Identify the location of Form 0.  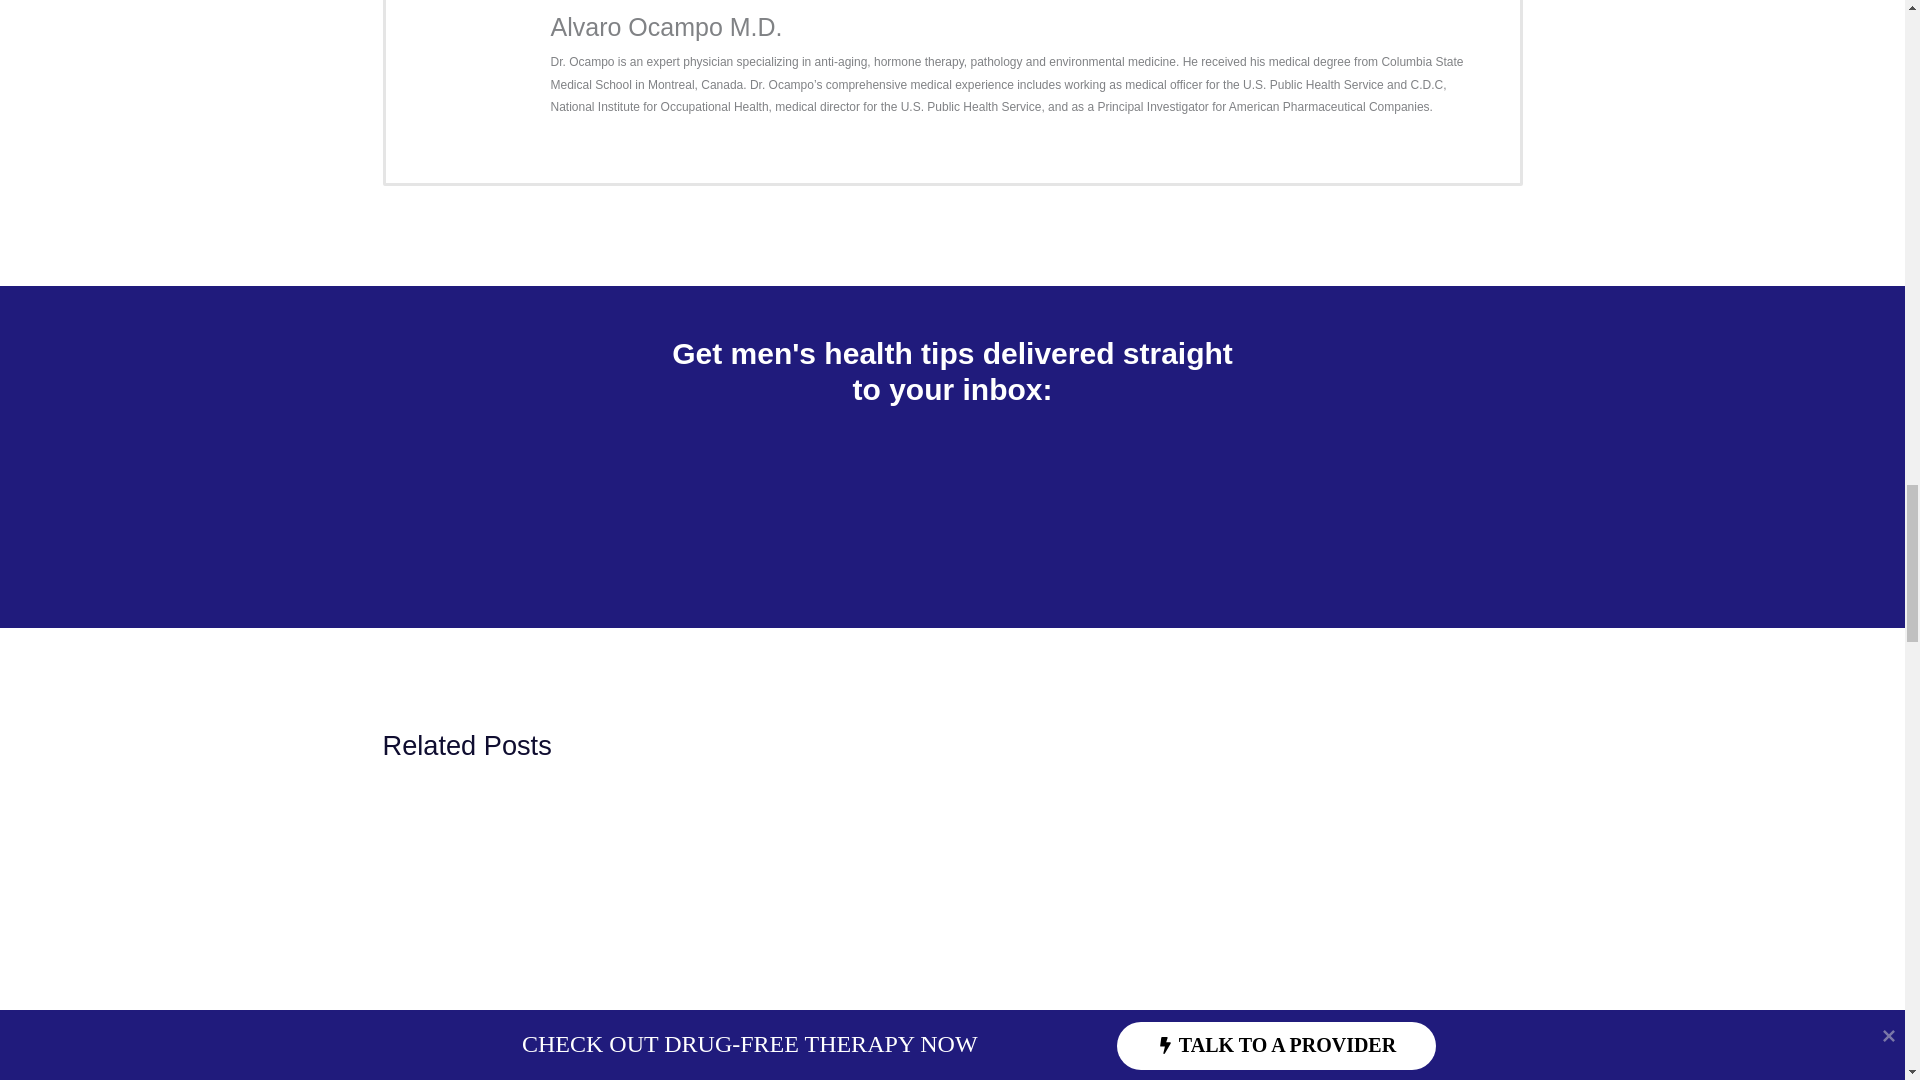
(953, 502).